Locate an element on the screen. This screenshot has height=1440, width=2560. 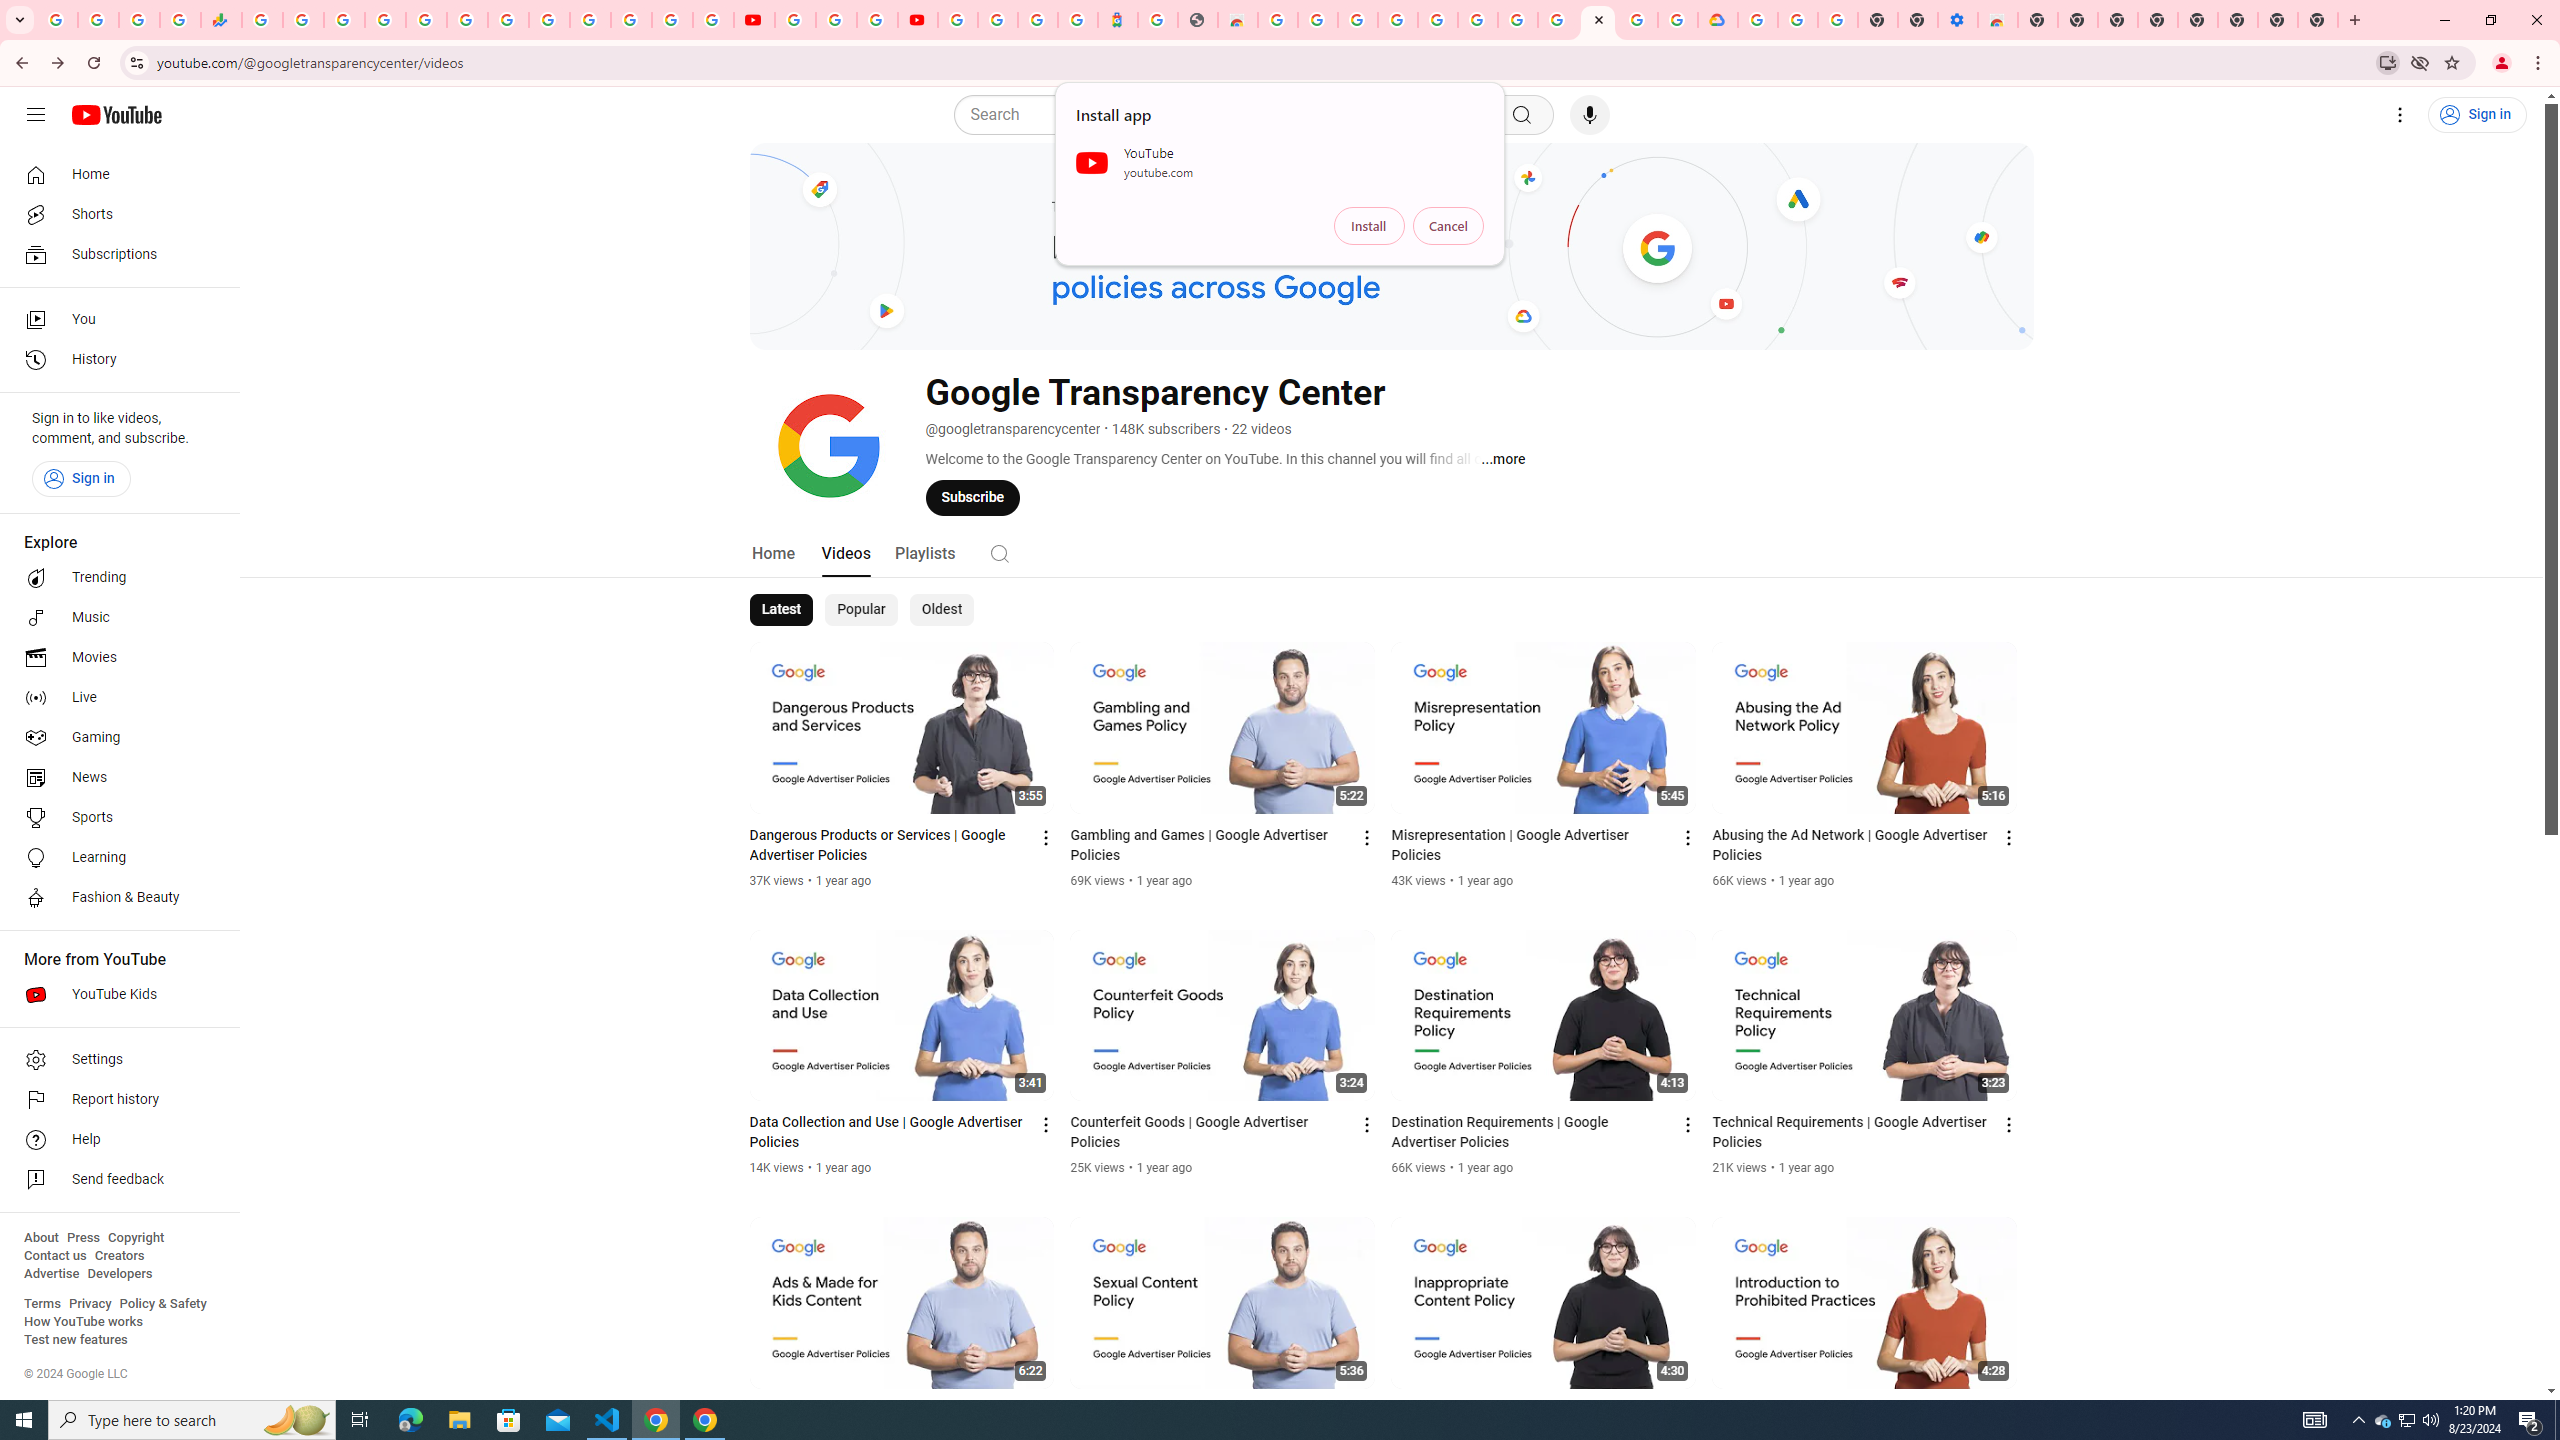
Shorts is located at coordinates (114, 214).